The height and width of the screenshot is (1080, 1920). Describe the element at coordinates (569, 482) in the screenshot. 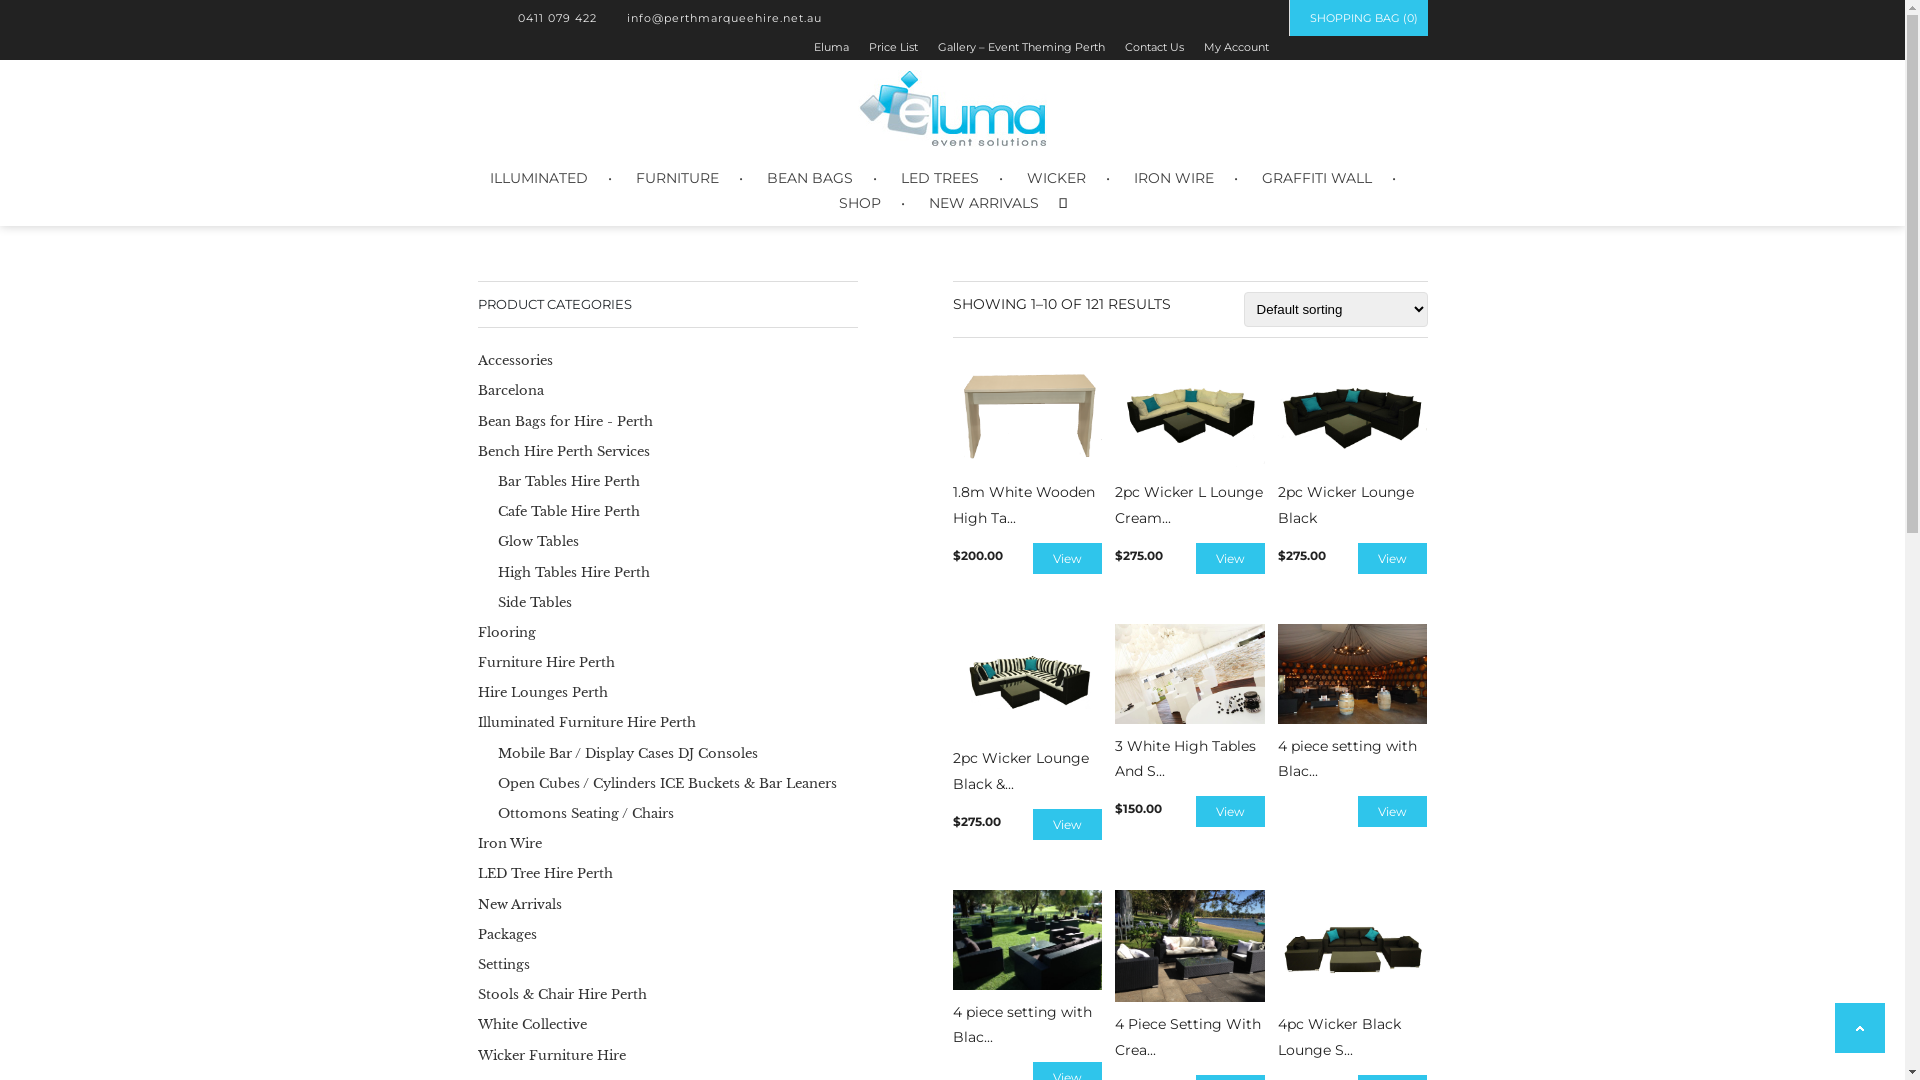

I see `Bar Tables Hire Perth` at that location.